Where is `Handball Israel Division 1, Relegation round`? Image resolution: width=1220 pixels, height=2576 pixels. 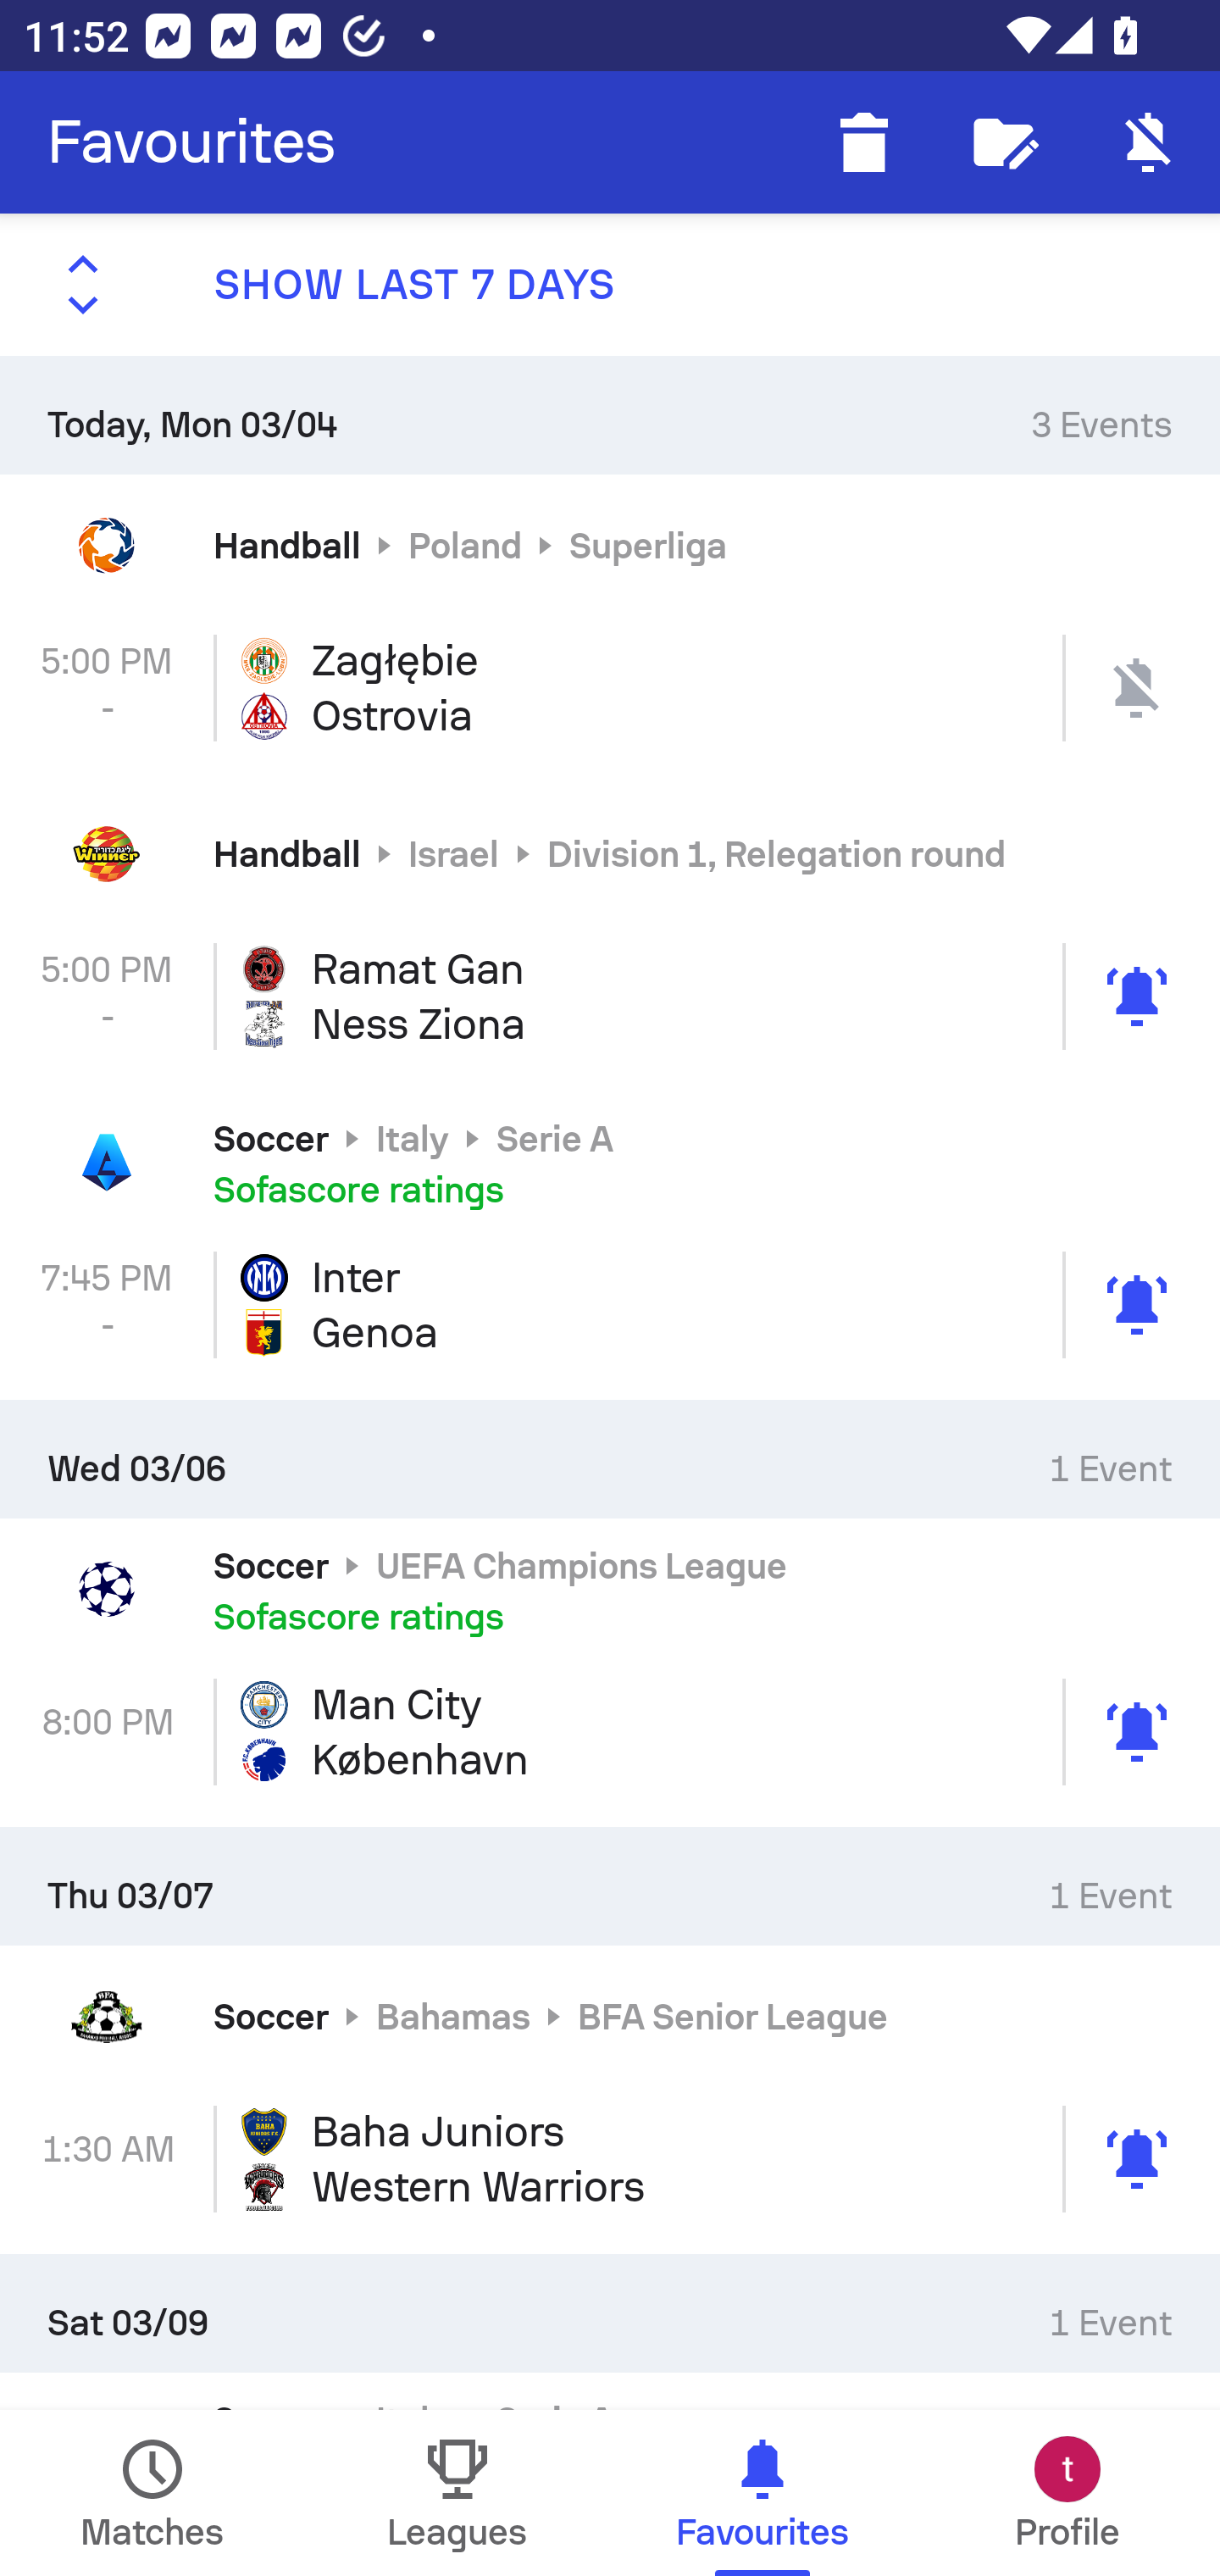
Handball Israel Division 1, Relegation round is located at coordinates (610, 854).